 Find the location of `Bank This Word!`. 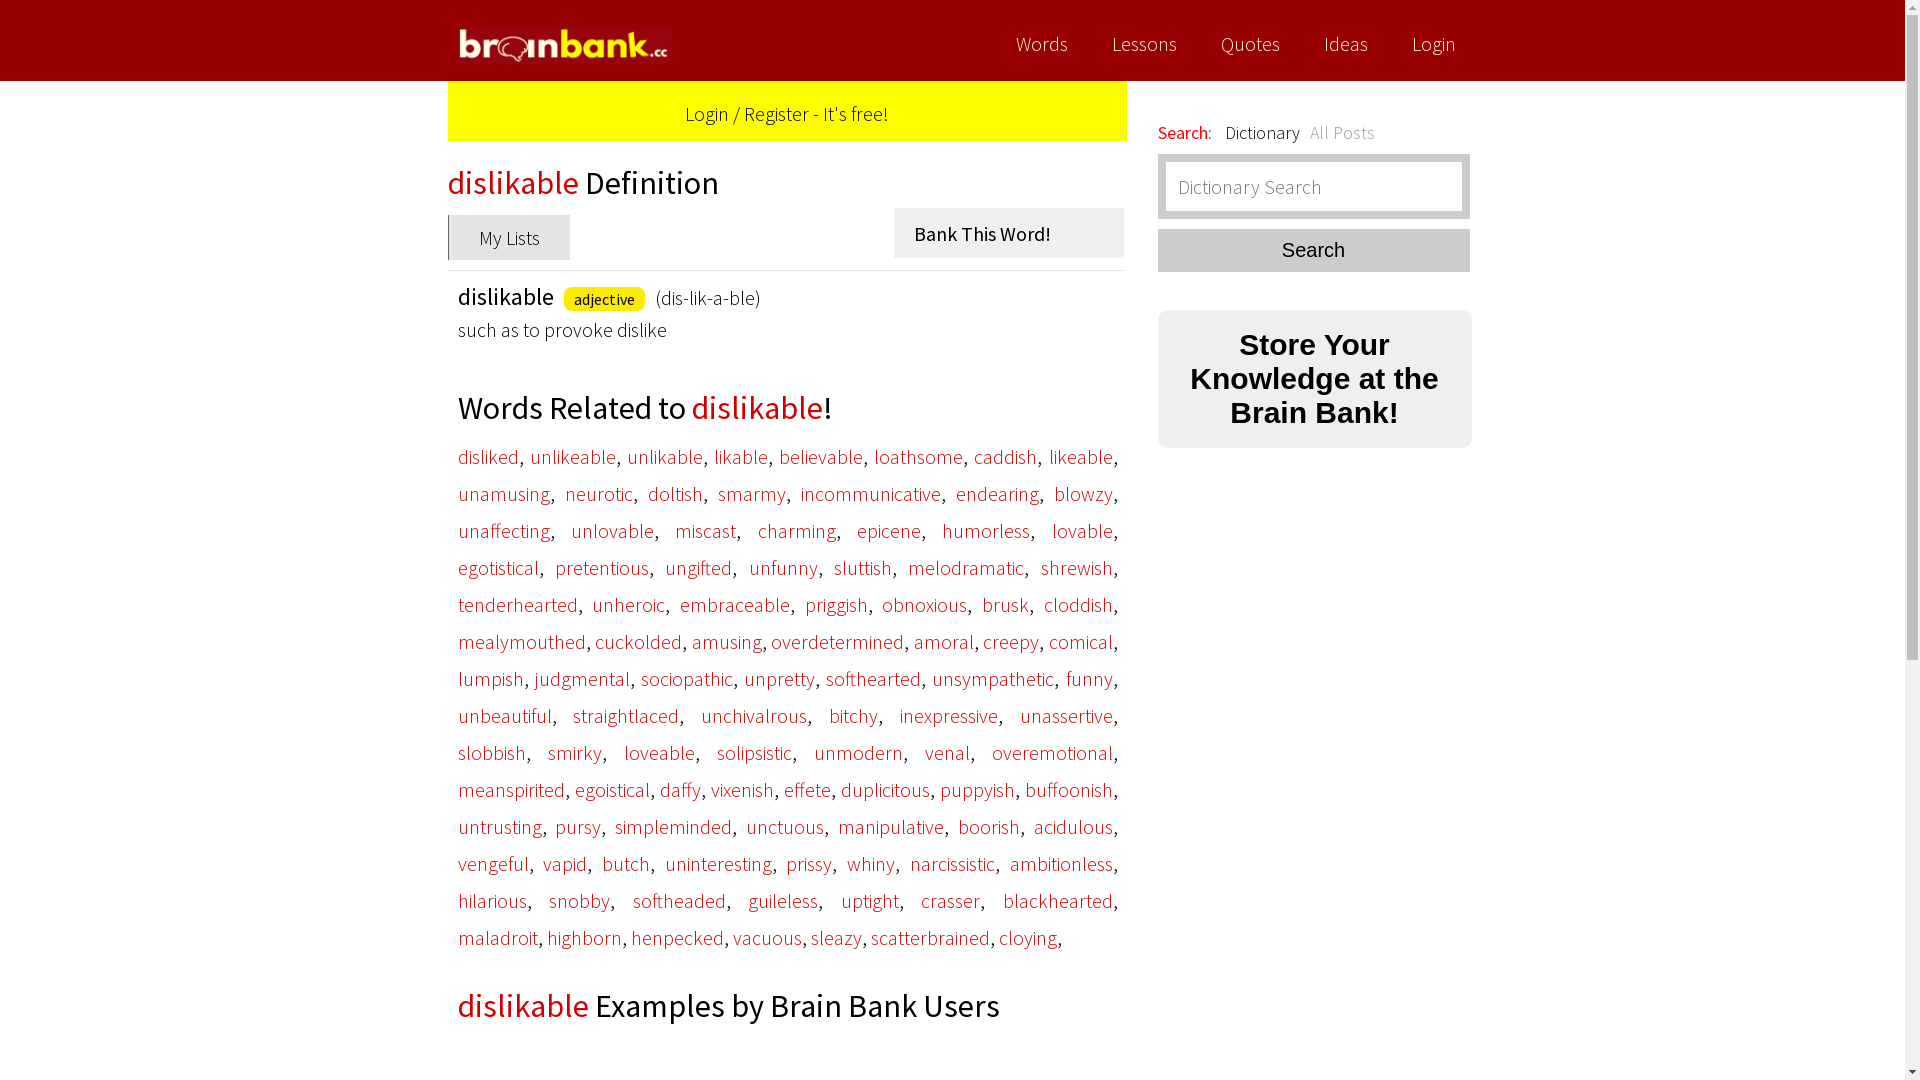

Bank This Word! is located at coordinates (1009, 233).